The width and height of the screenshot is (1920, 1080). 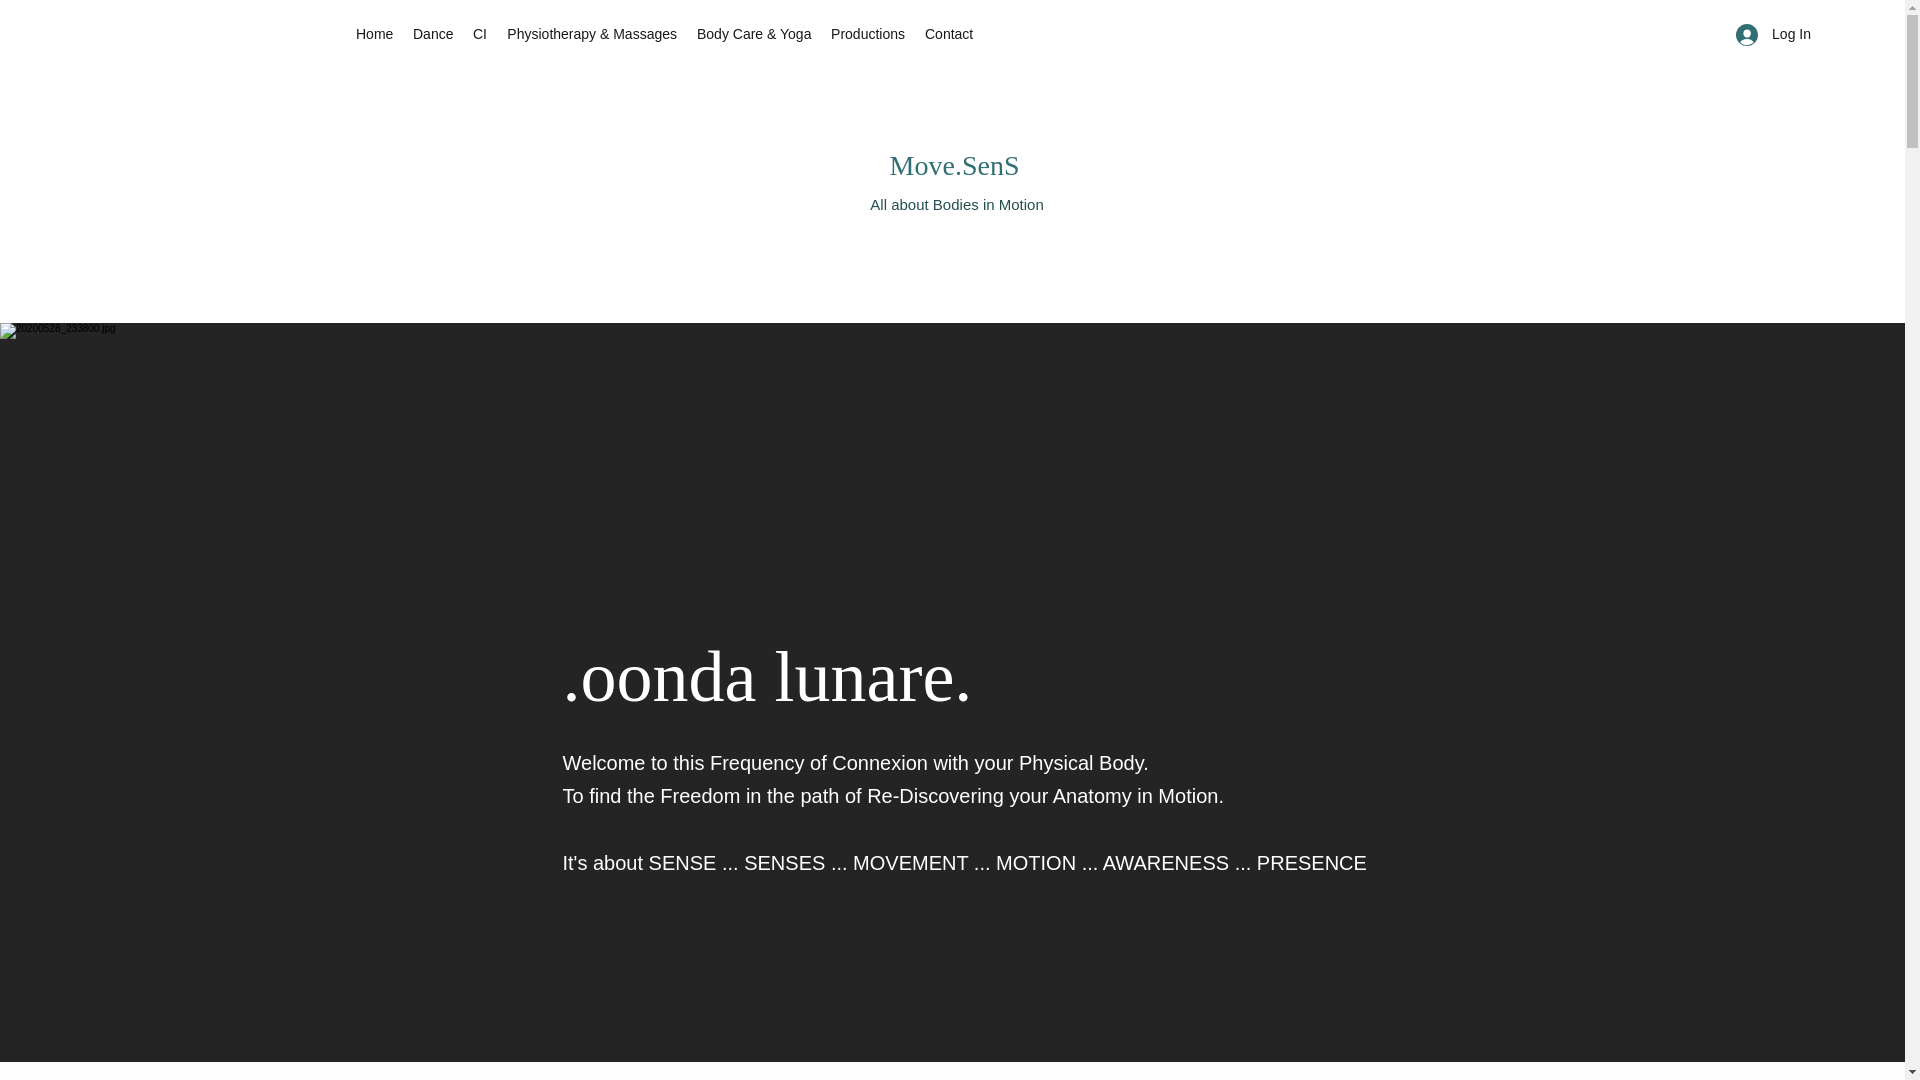 What do you see at coordinates (432, 34) in the screenshot?
I see `Dance` at bounding box center [432, 34].